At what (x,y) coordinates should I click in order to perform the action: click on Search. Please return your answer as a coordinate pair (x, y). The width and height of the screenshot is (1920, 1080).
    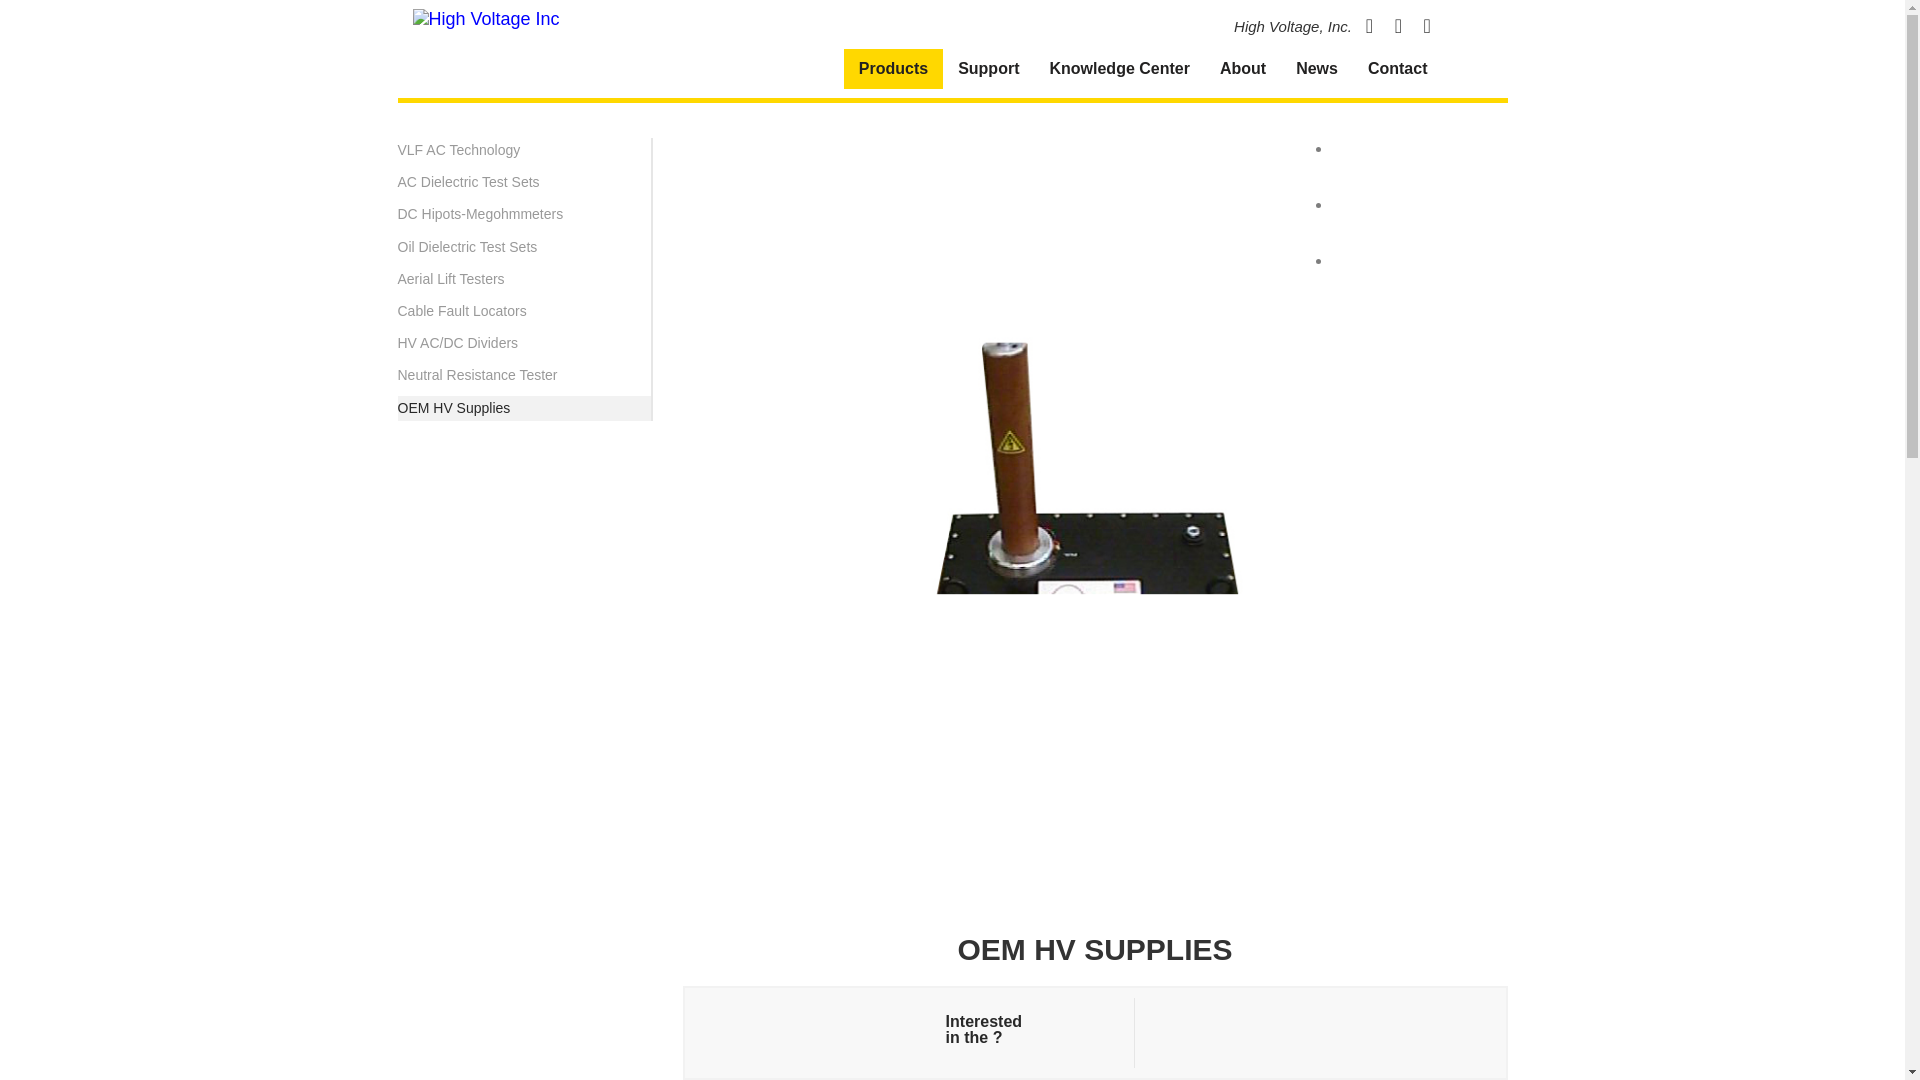
    Looking at the image, I should click on (1466, 68).